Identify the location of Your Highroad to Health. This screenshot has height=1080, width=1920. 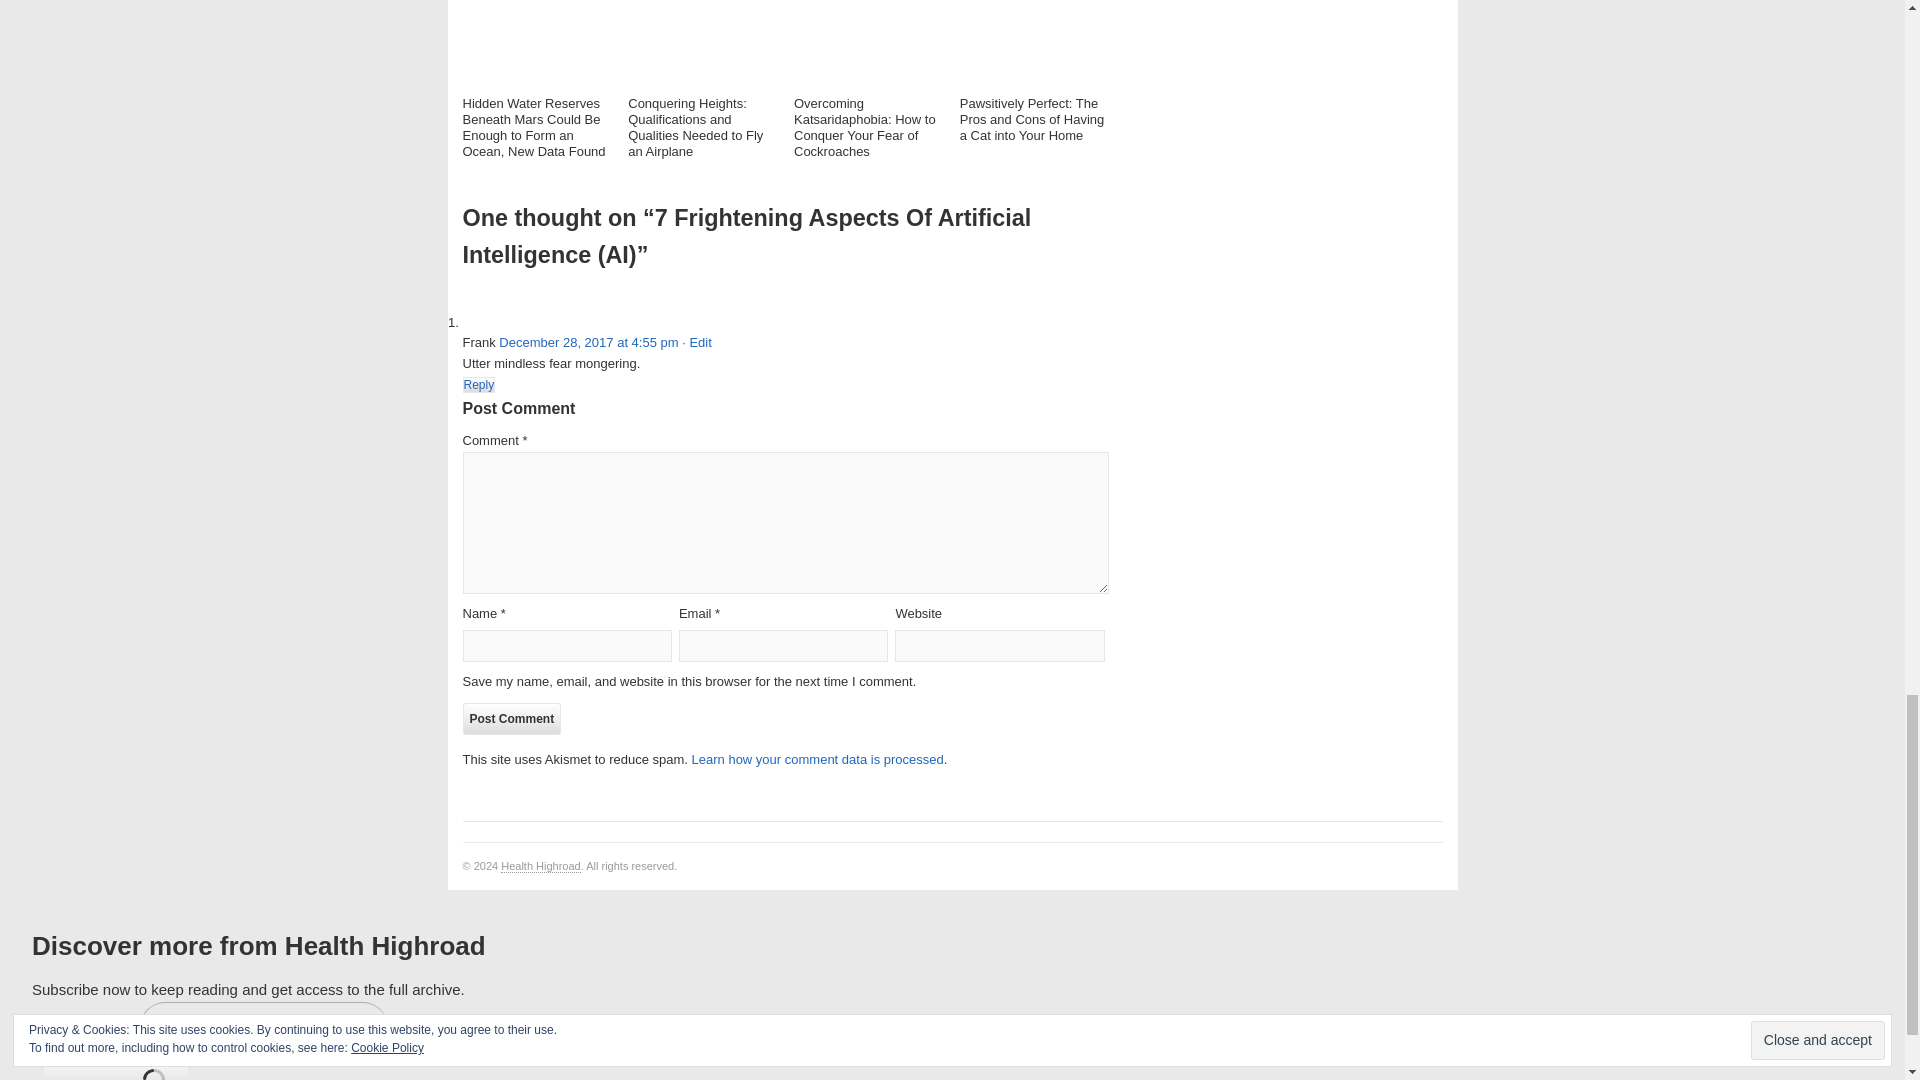
(541, 866).